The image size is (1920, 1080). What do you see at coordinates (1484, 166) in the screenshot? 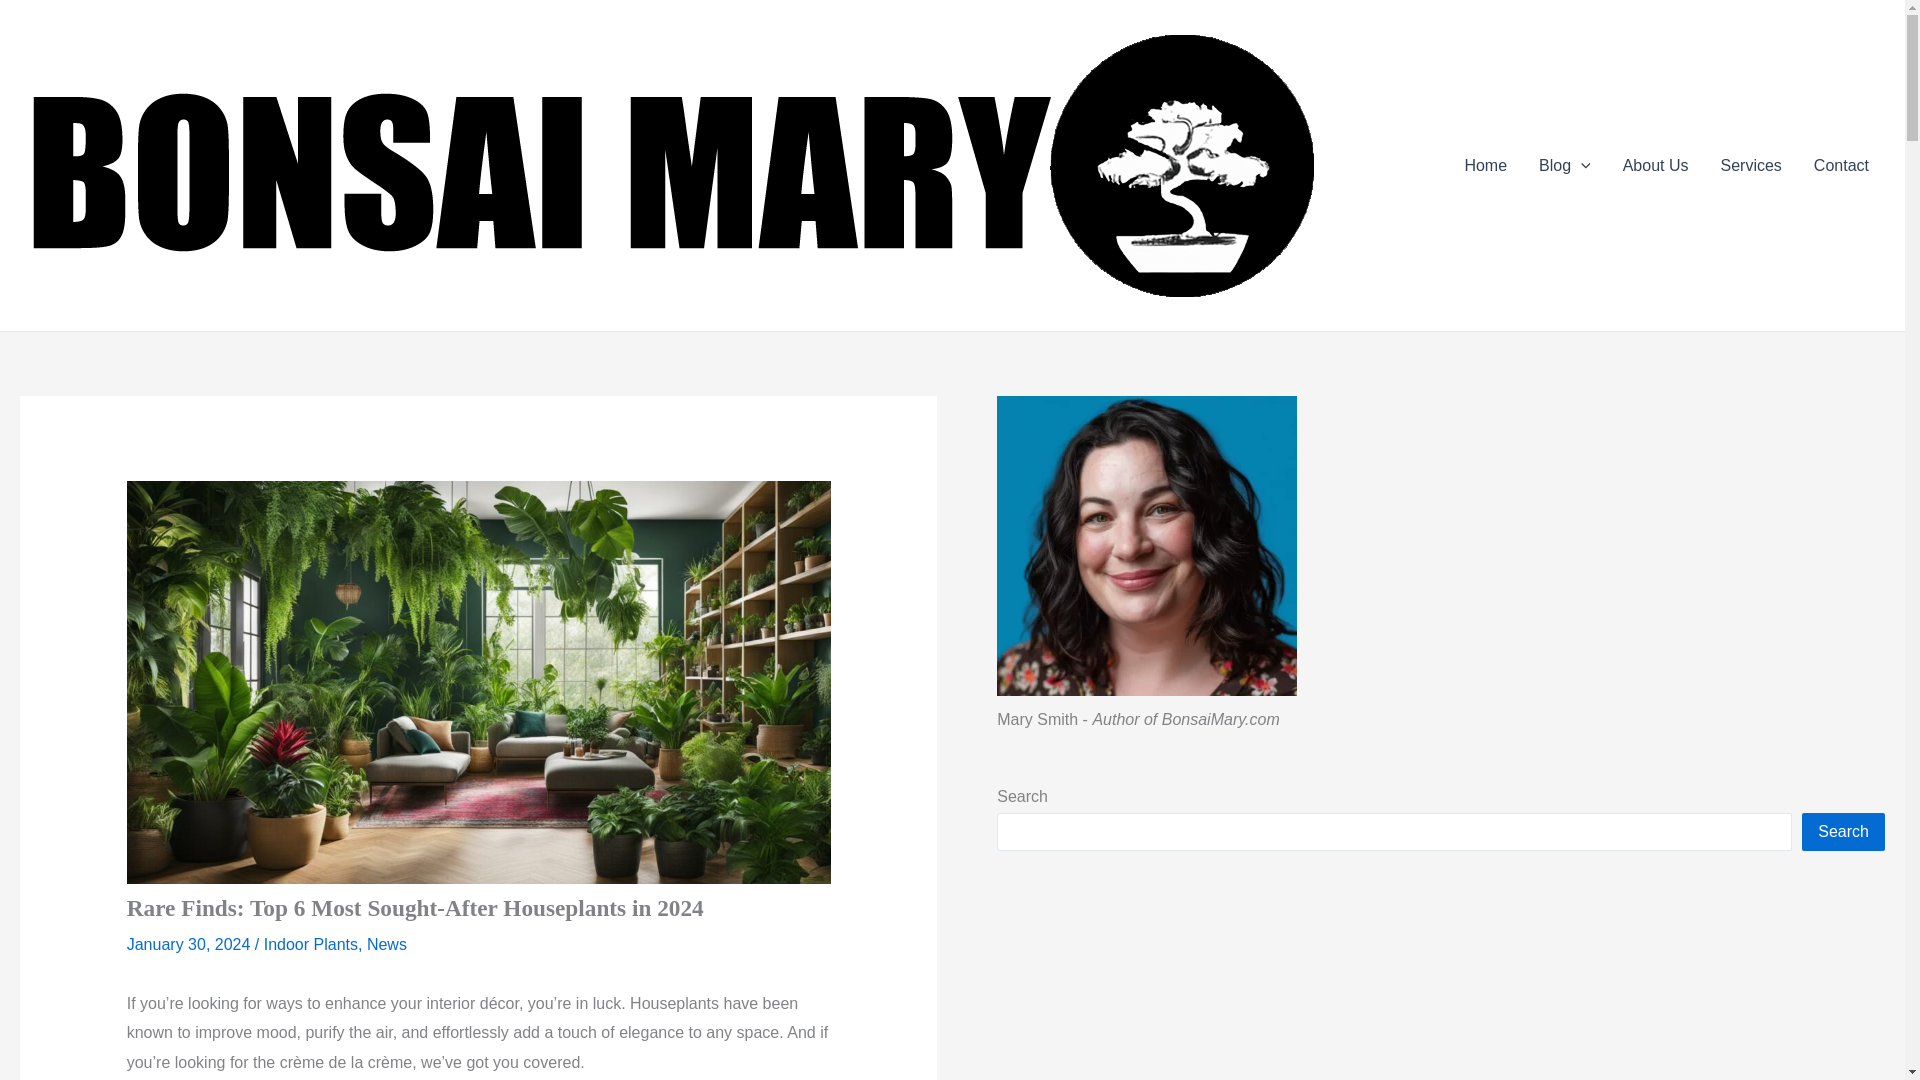
I see `Home` at bounding box center [1484, 166].